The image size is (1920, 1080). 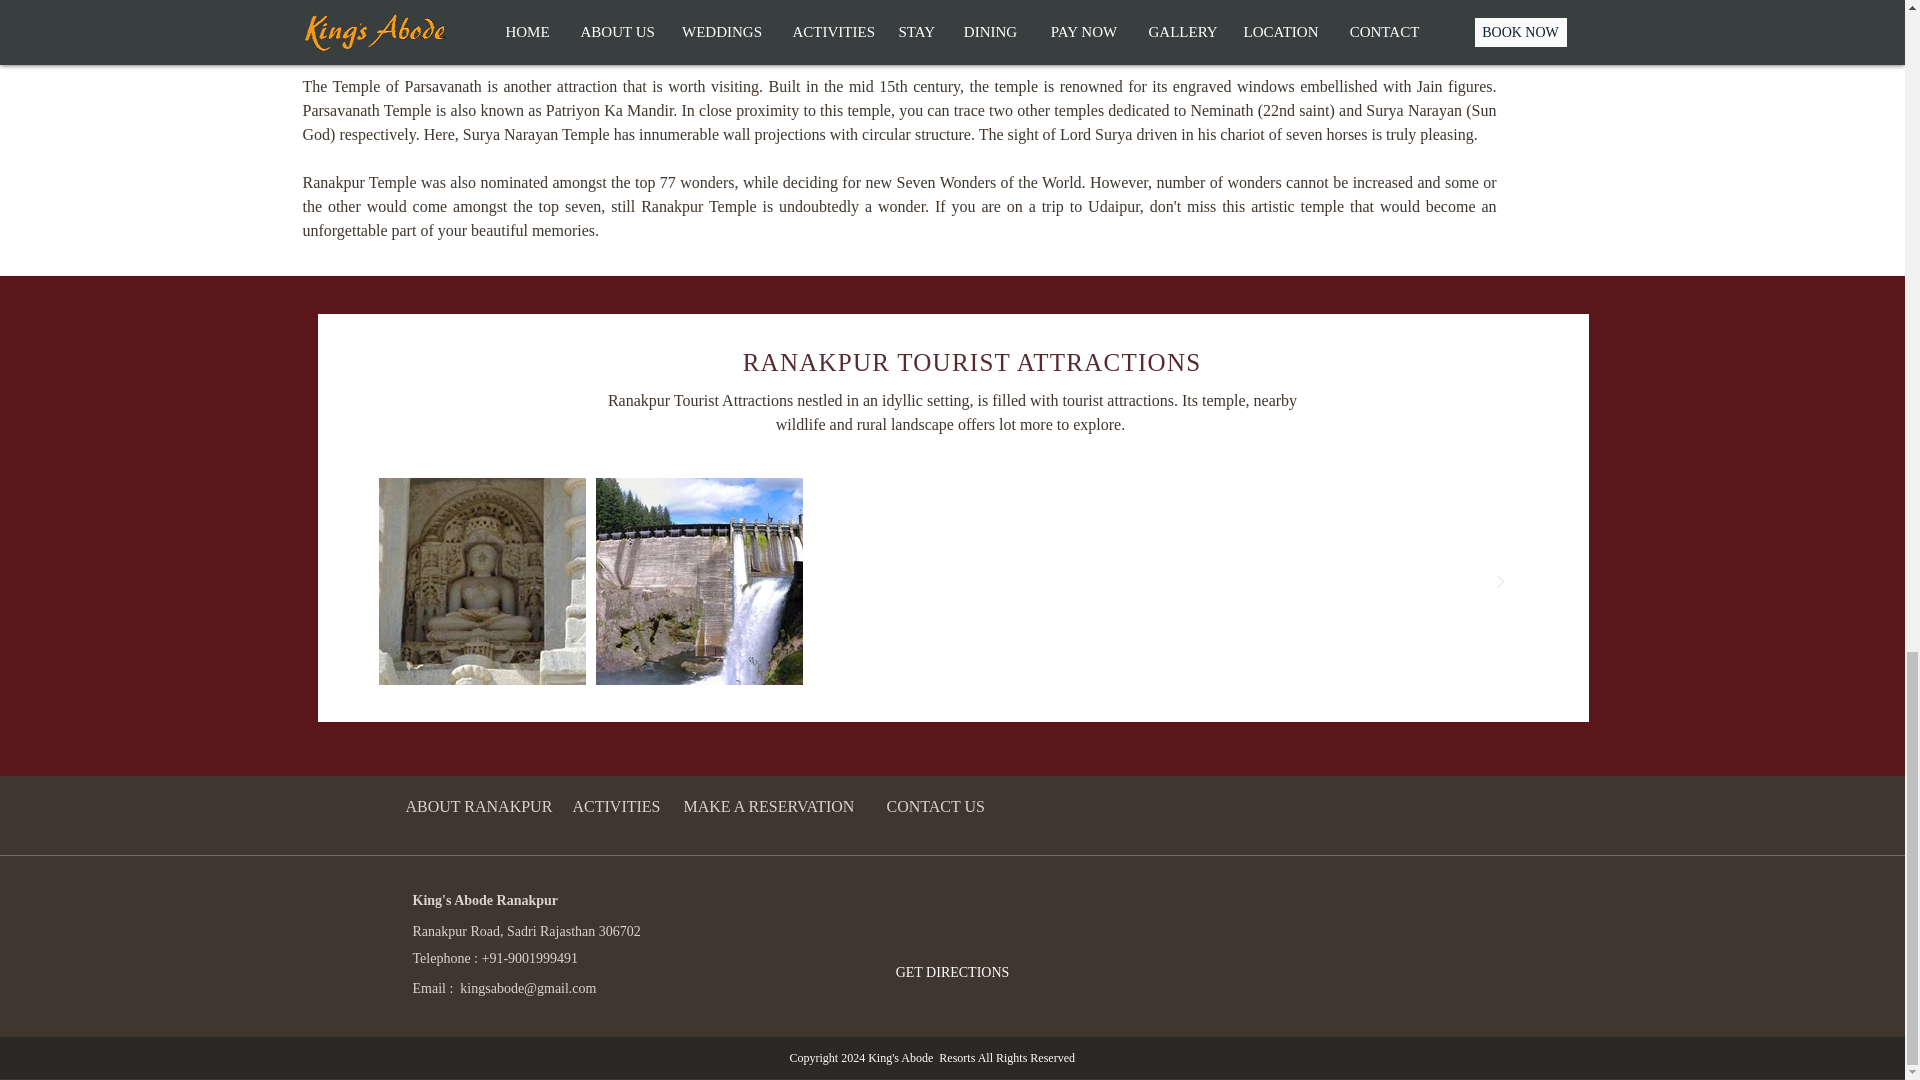 What do you see at coordinates (934, 806) in the screenshot?
I see `CONTACT US` at bounding box center [934, 806].